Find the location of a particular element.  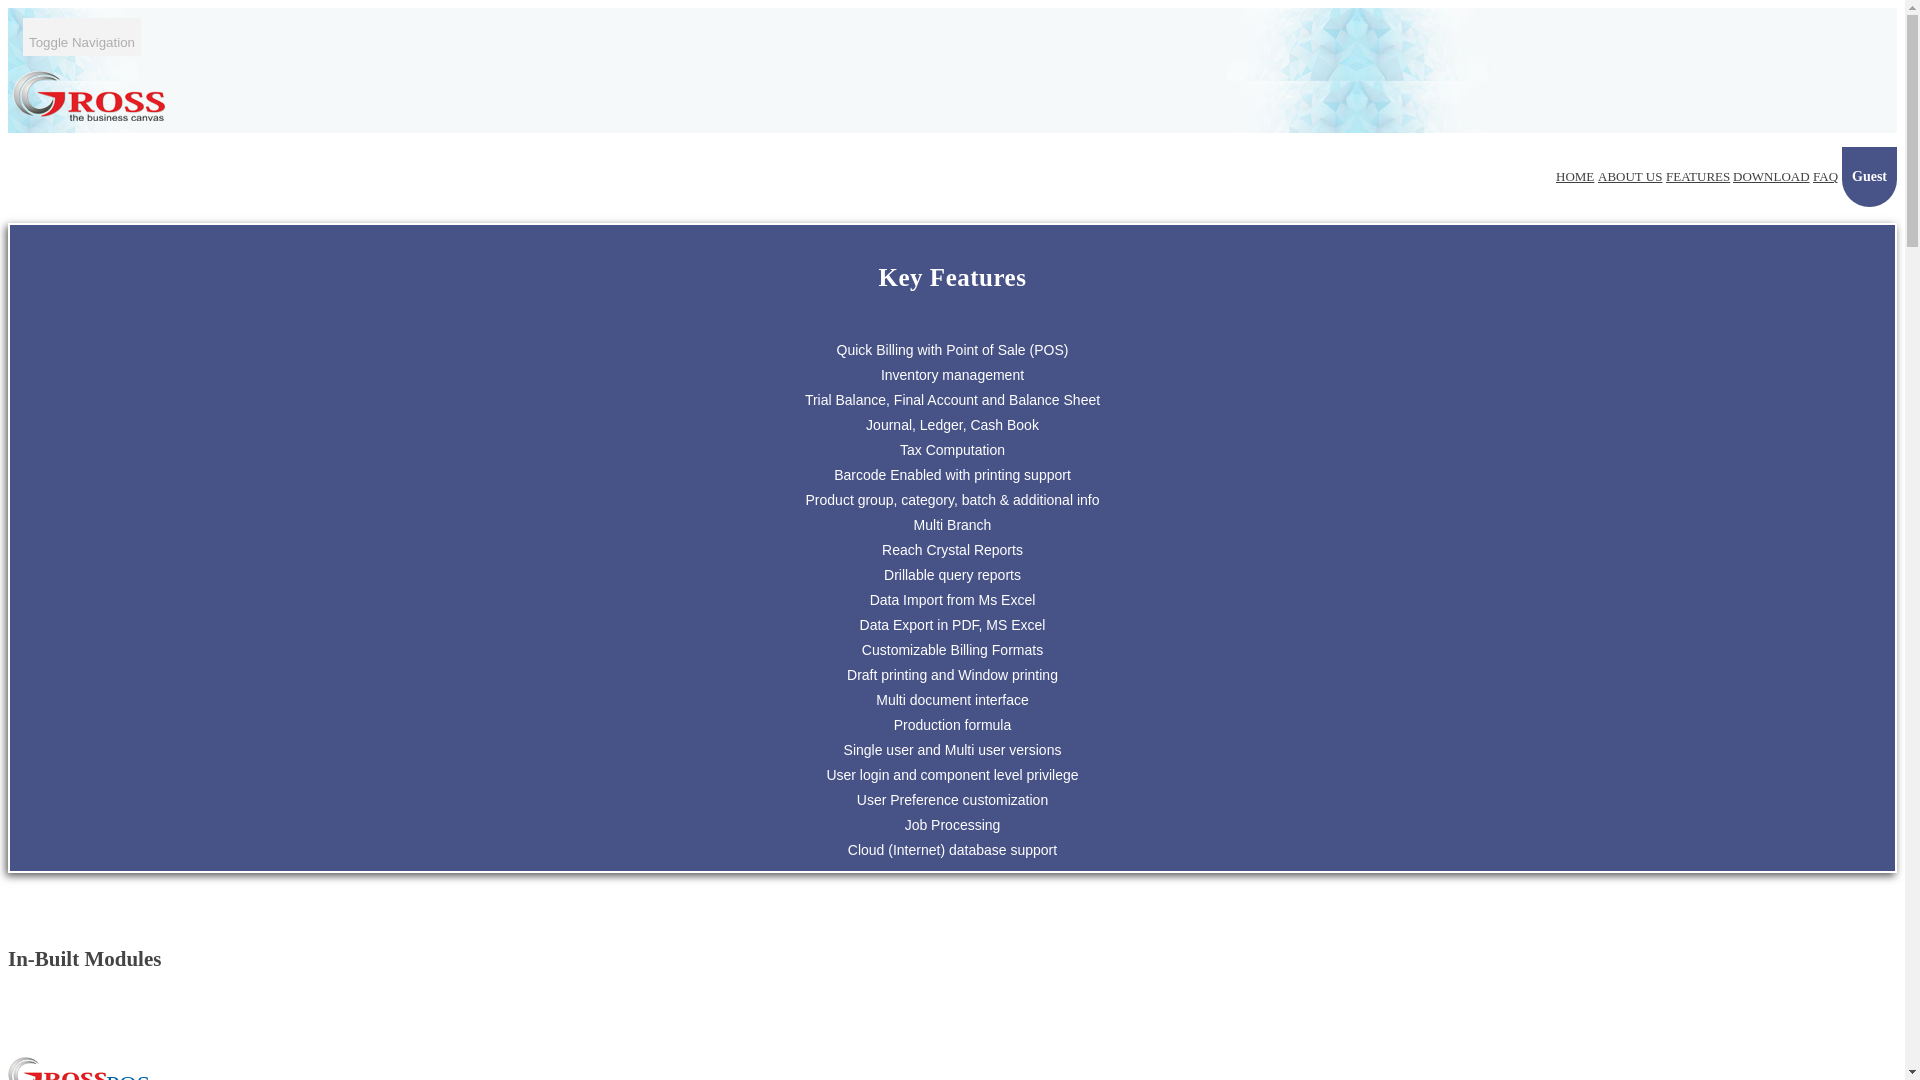

DOWNLOAD is located at coordinates (1772, 176).